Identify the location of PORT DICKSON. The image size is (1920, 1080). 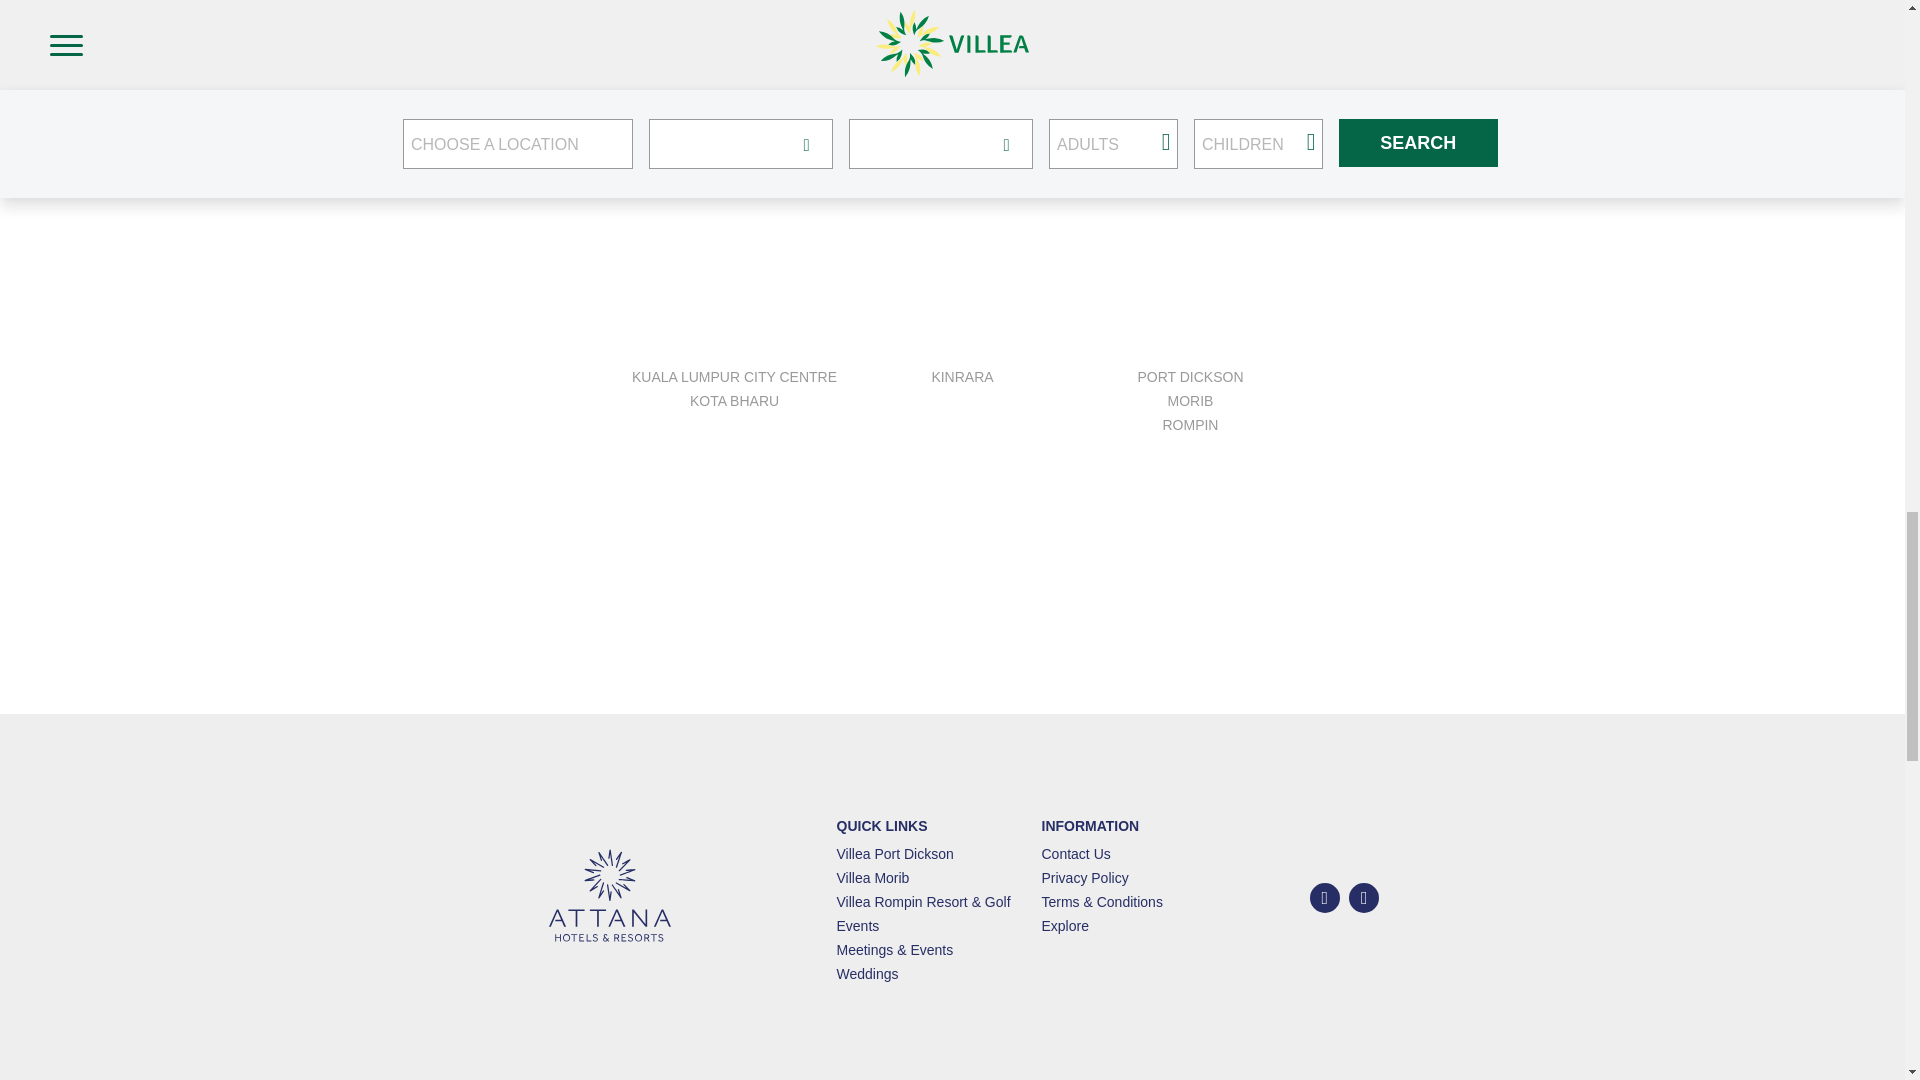
(1189, 376).